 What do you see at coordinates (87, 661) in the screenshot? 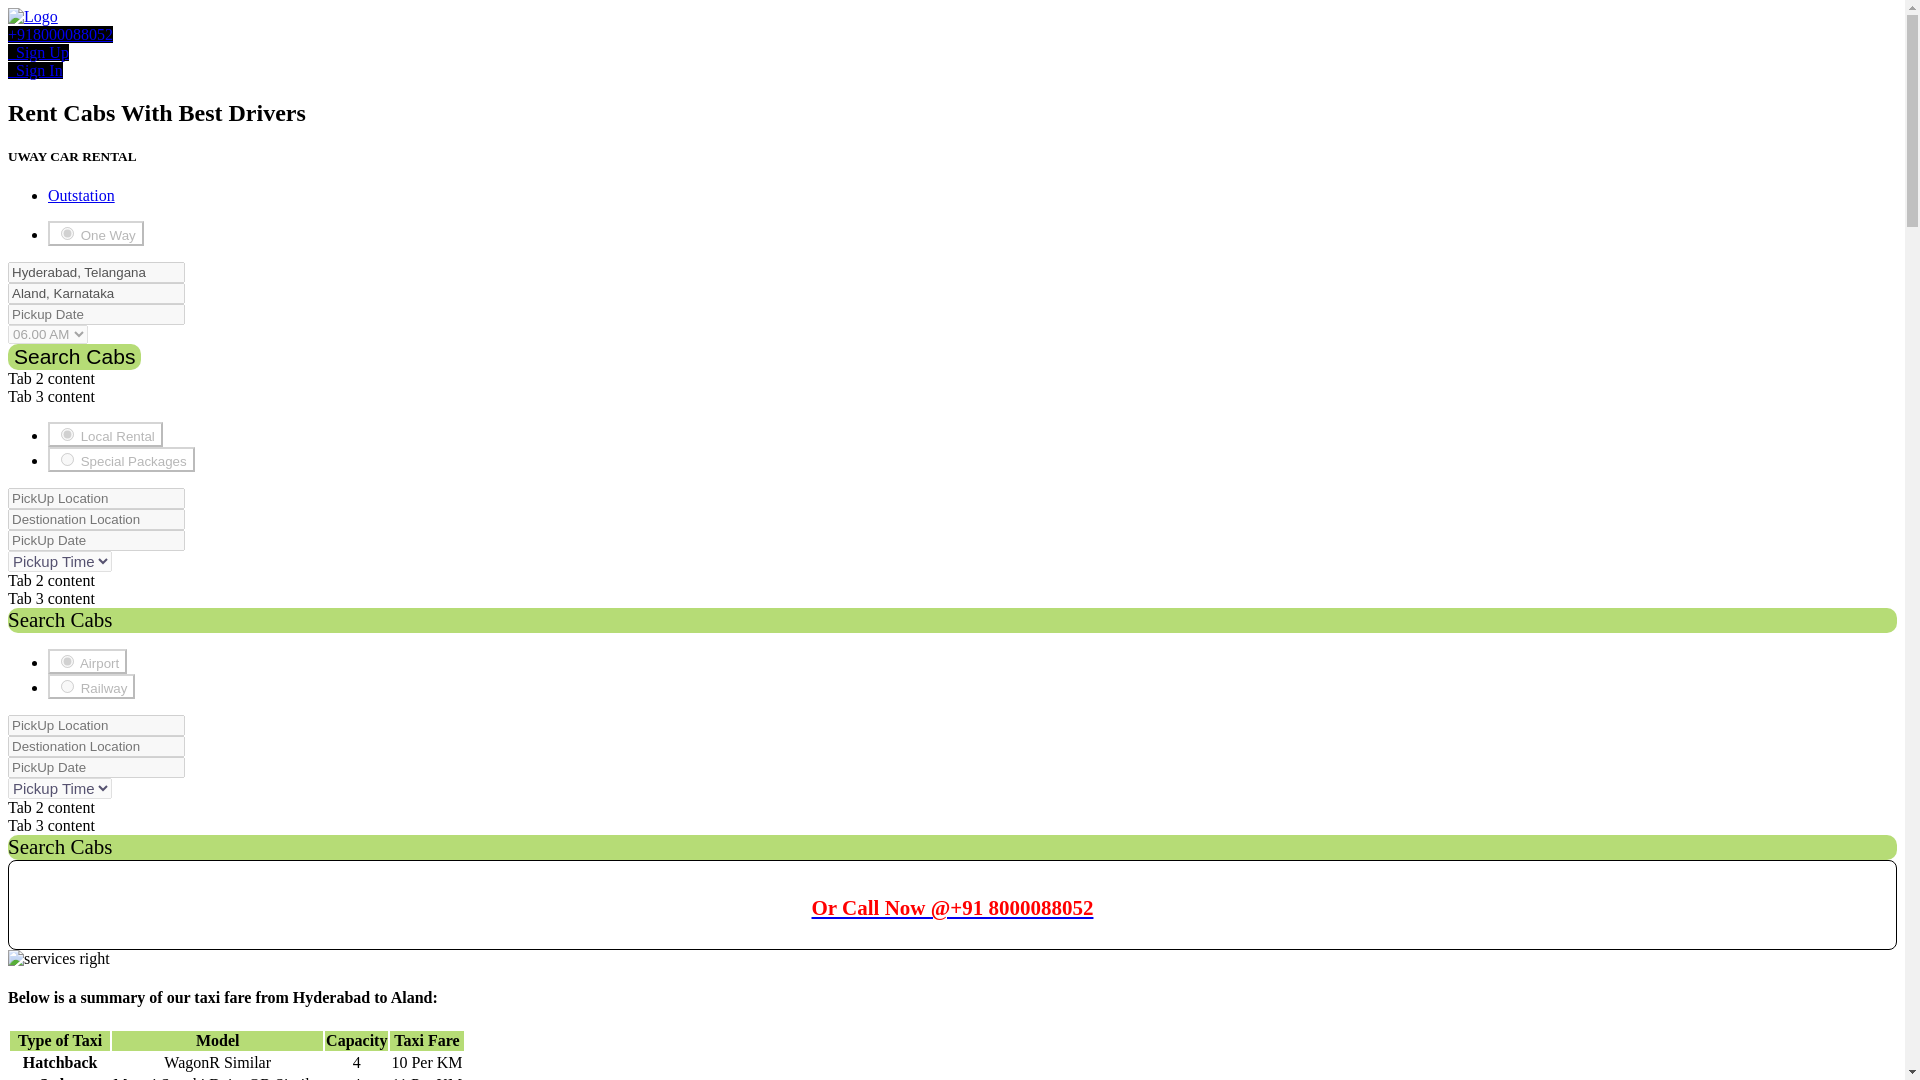
I see `Airport` at bounding box center [87, 661].